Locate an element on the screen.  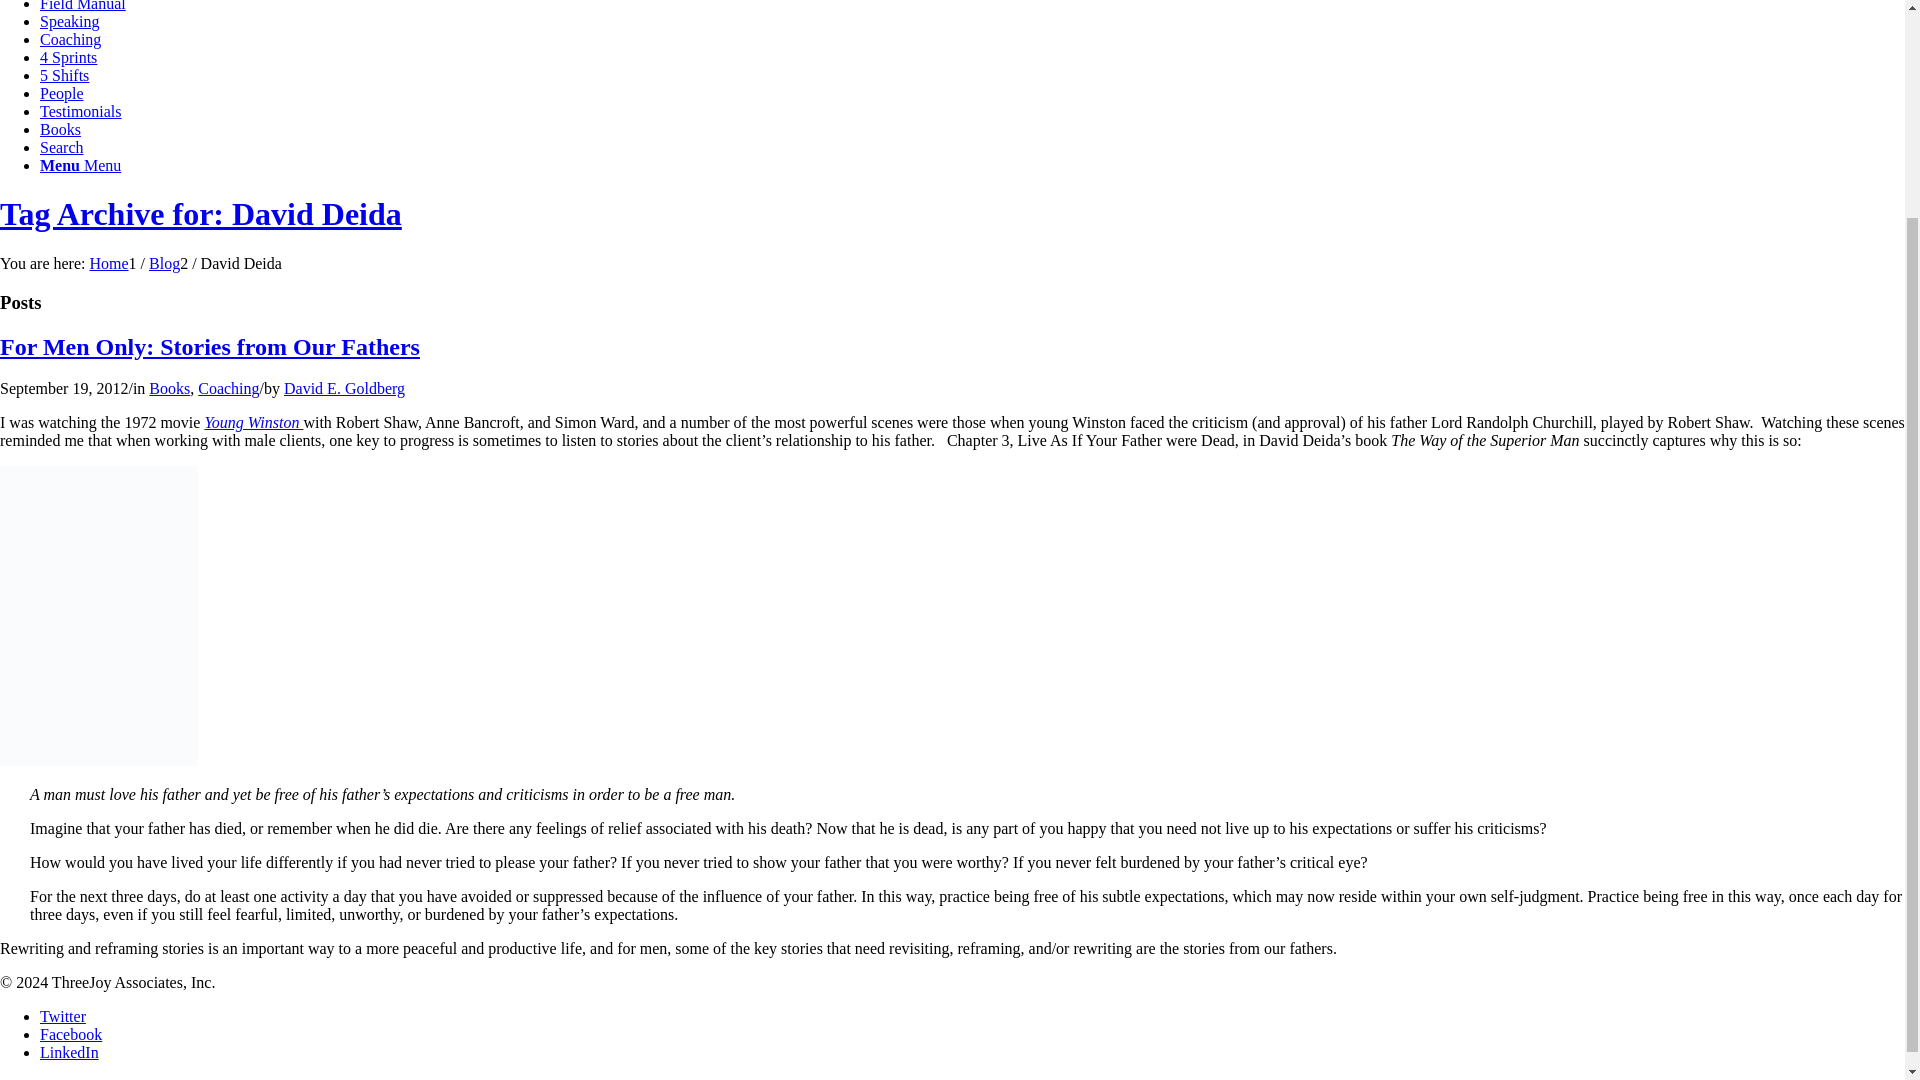
Books is located at coordinates (170, 388).